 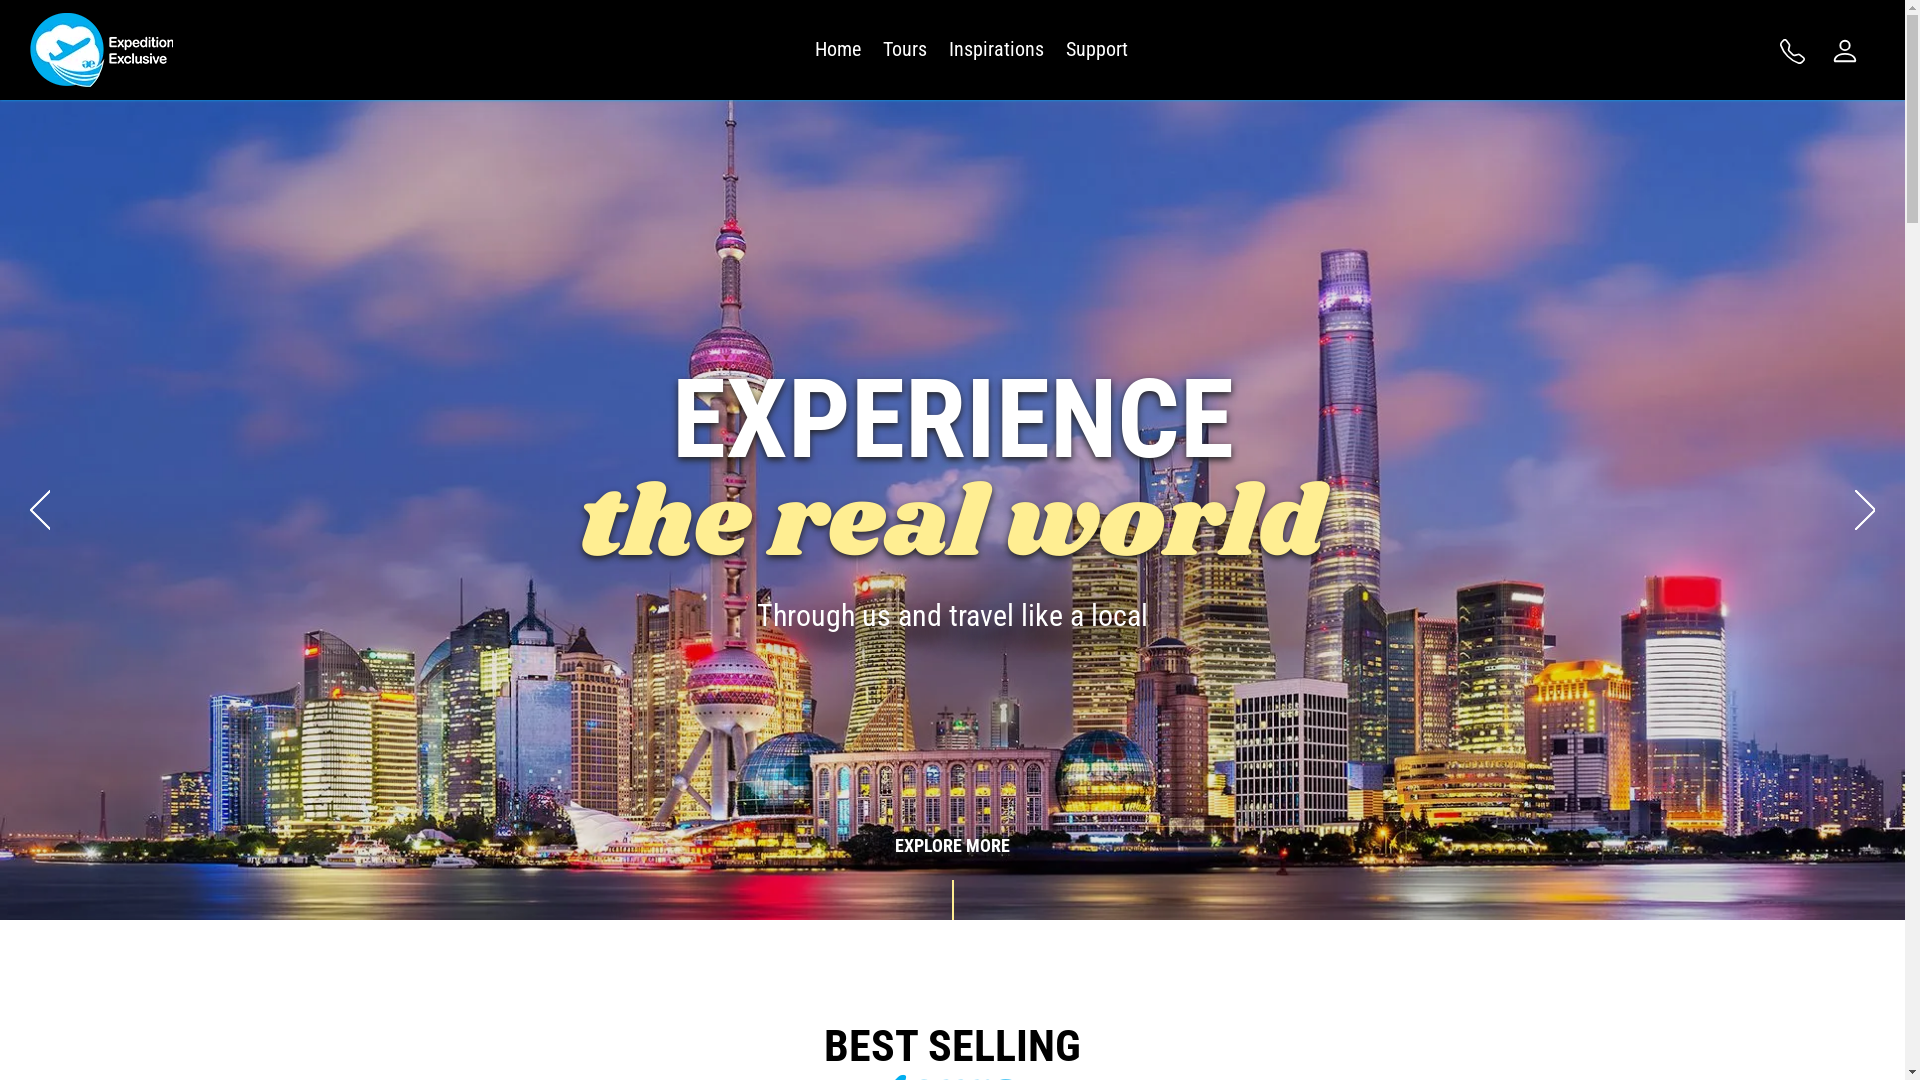 I want to click on Tours, so click(x=905, y=50).